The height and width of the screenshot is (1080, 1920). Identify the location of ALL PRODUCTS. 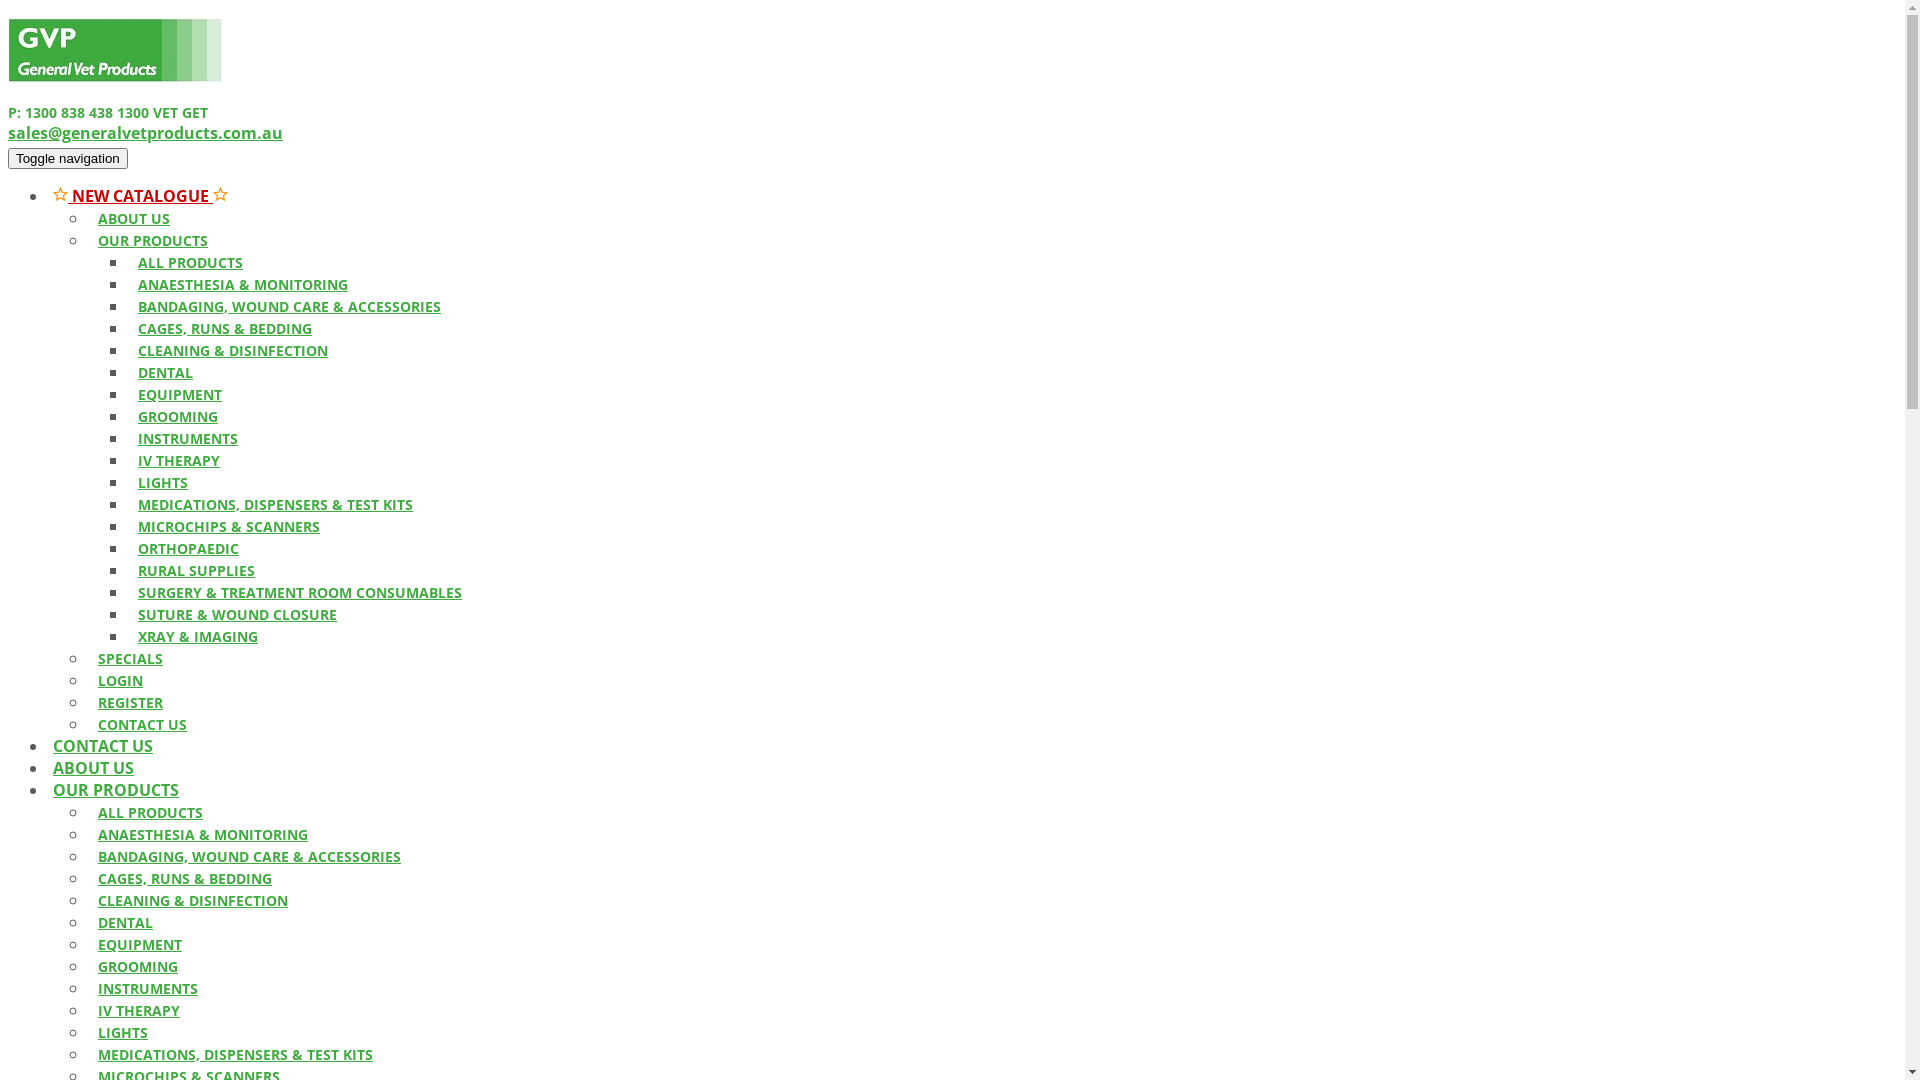
(190, 262).